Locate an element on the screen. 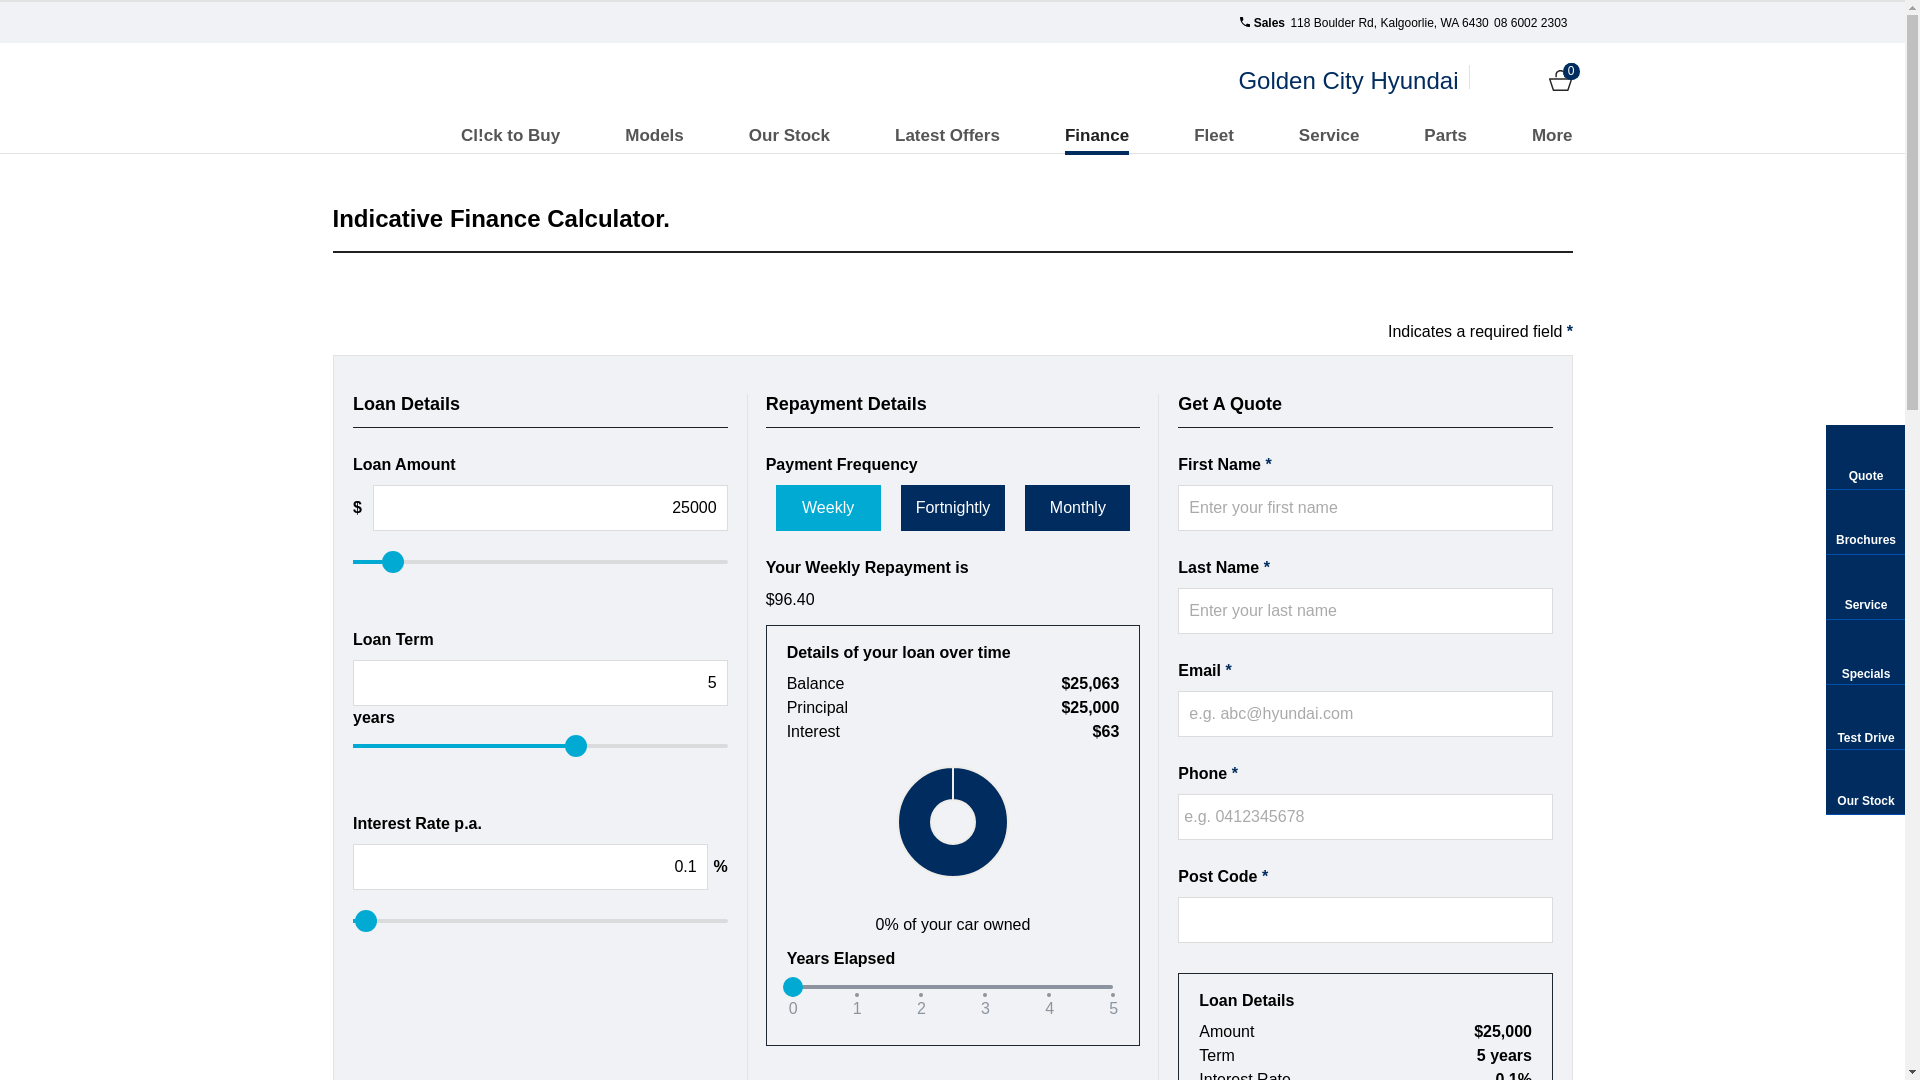 The width and height of the screenshot is (1920, 1080). Models is located at coordinates (654, 136).